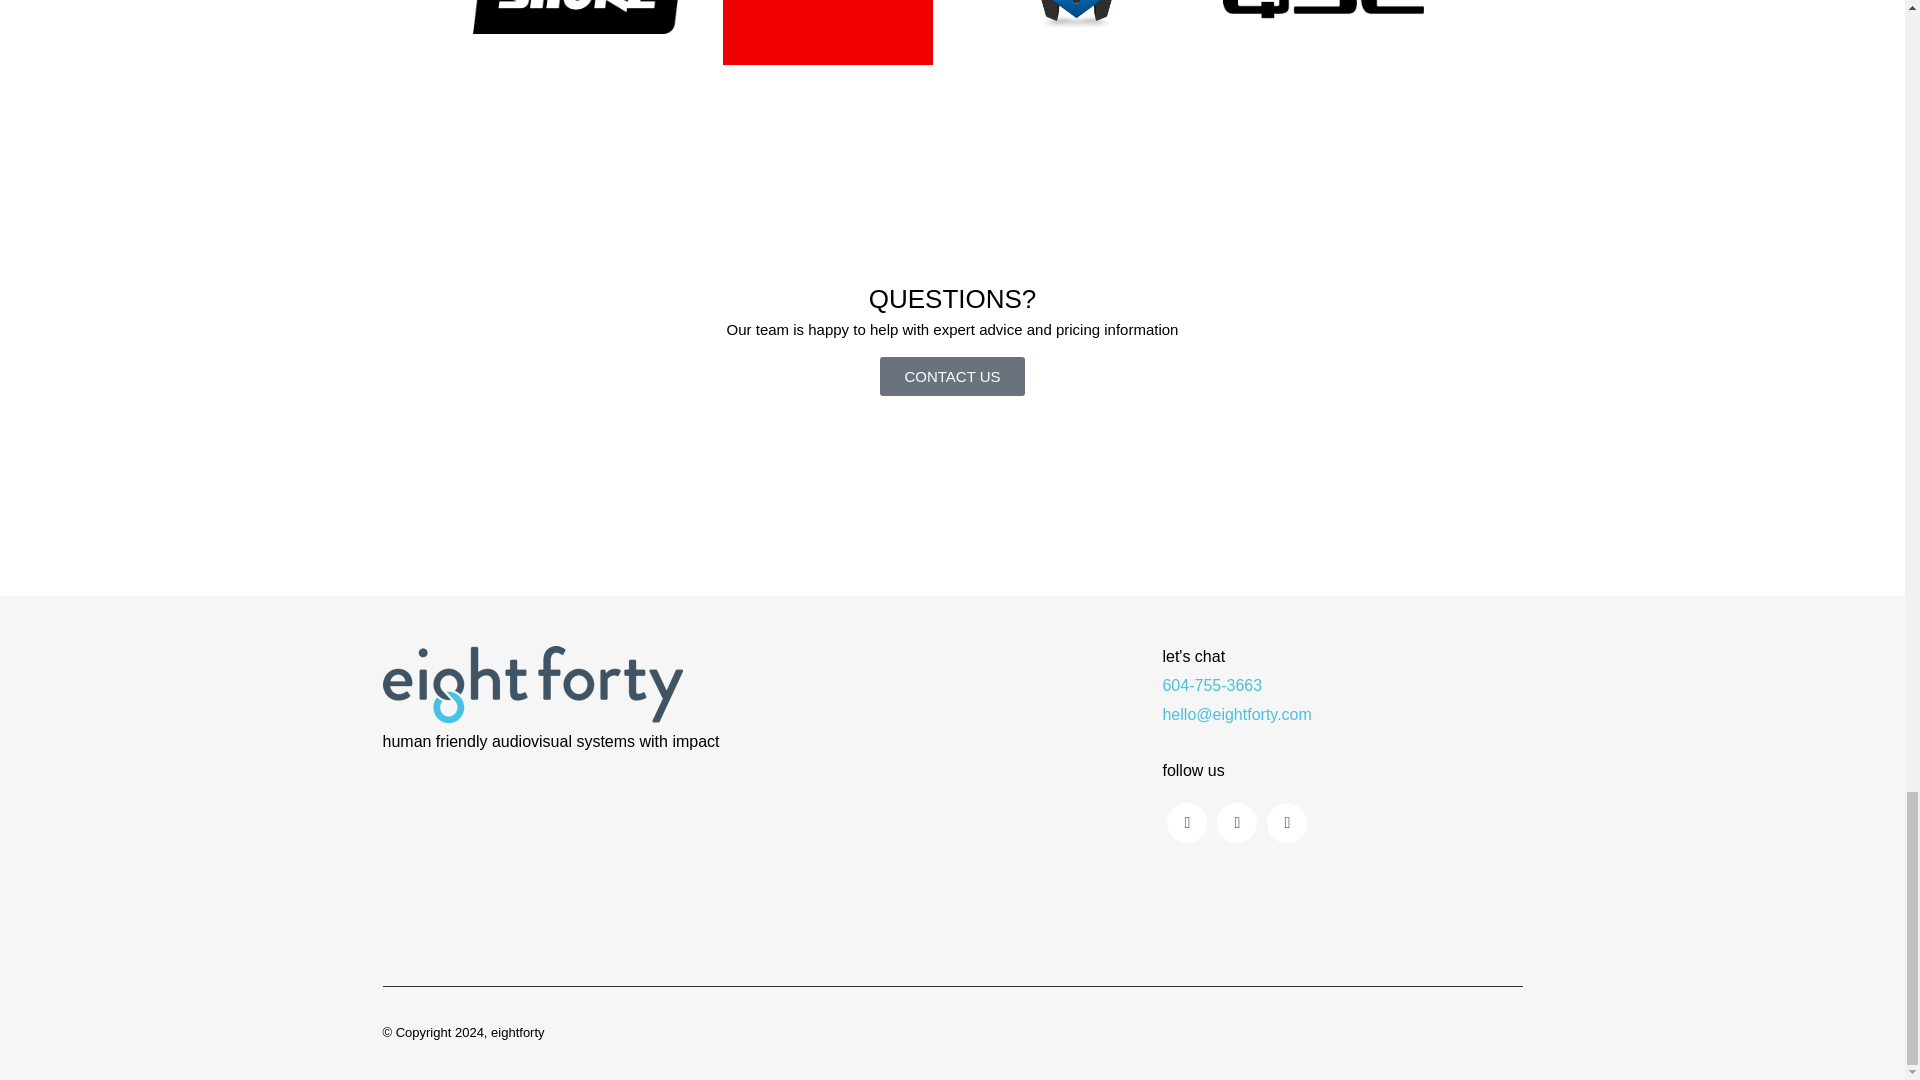 The image size is (1920, 1080). I want to click on Instagram, so click(1187, 823).